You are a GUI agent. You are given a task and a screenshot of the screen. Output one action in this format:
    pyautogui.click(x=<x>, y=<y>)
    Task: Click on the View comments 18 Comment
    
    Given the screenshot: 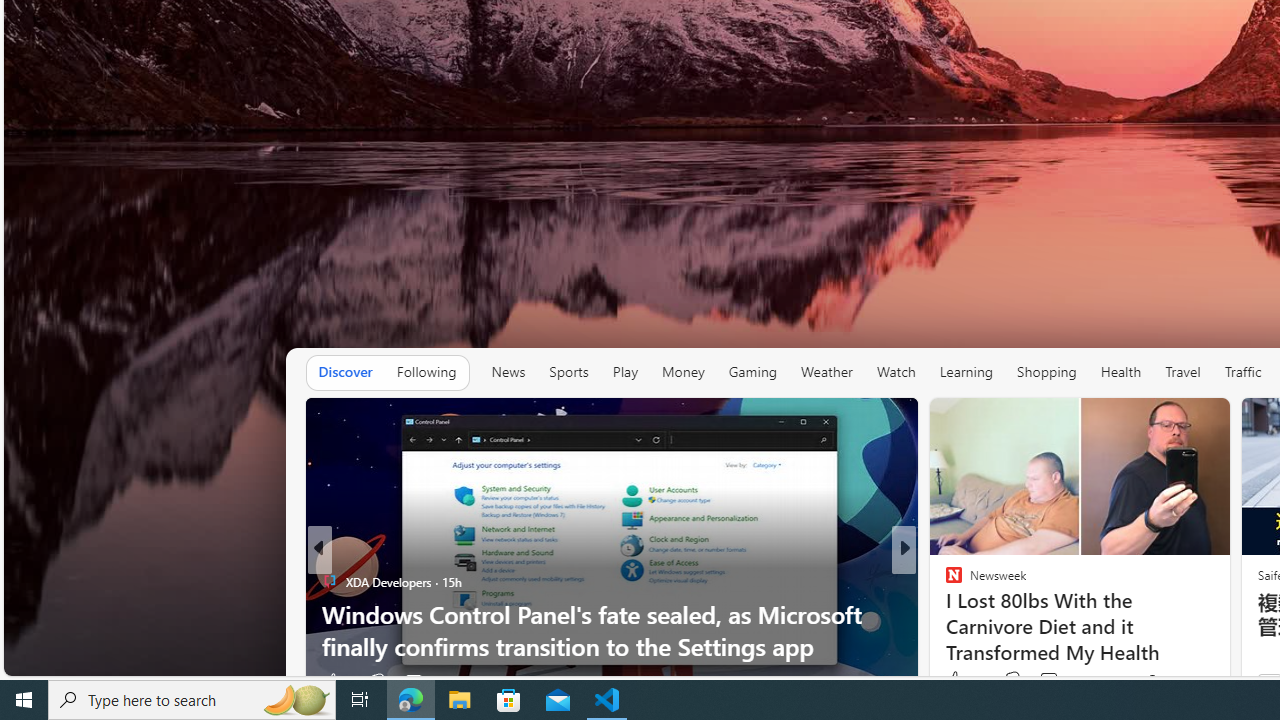 What is the action you would take?
    pyautogui.click(x=1036, y=681)
    